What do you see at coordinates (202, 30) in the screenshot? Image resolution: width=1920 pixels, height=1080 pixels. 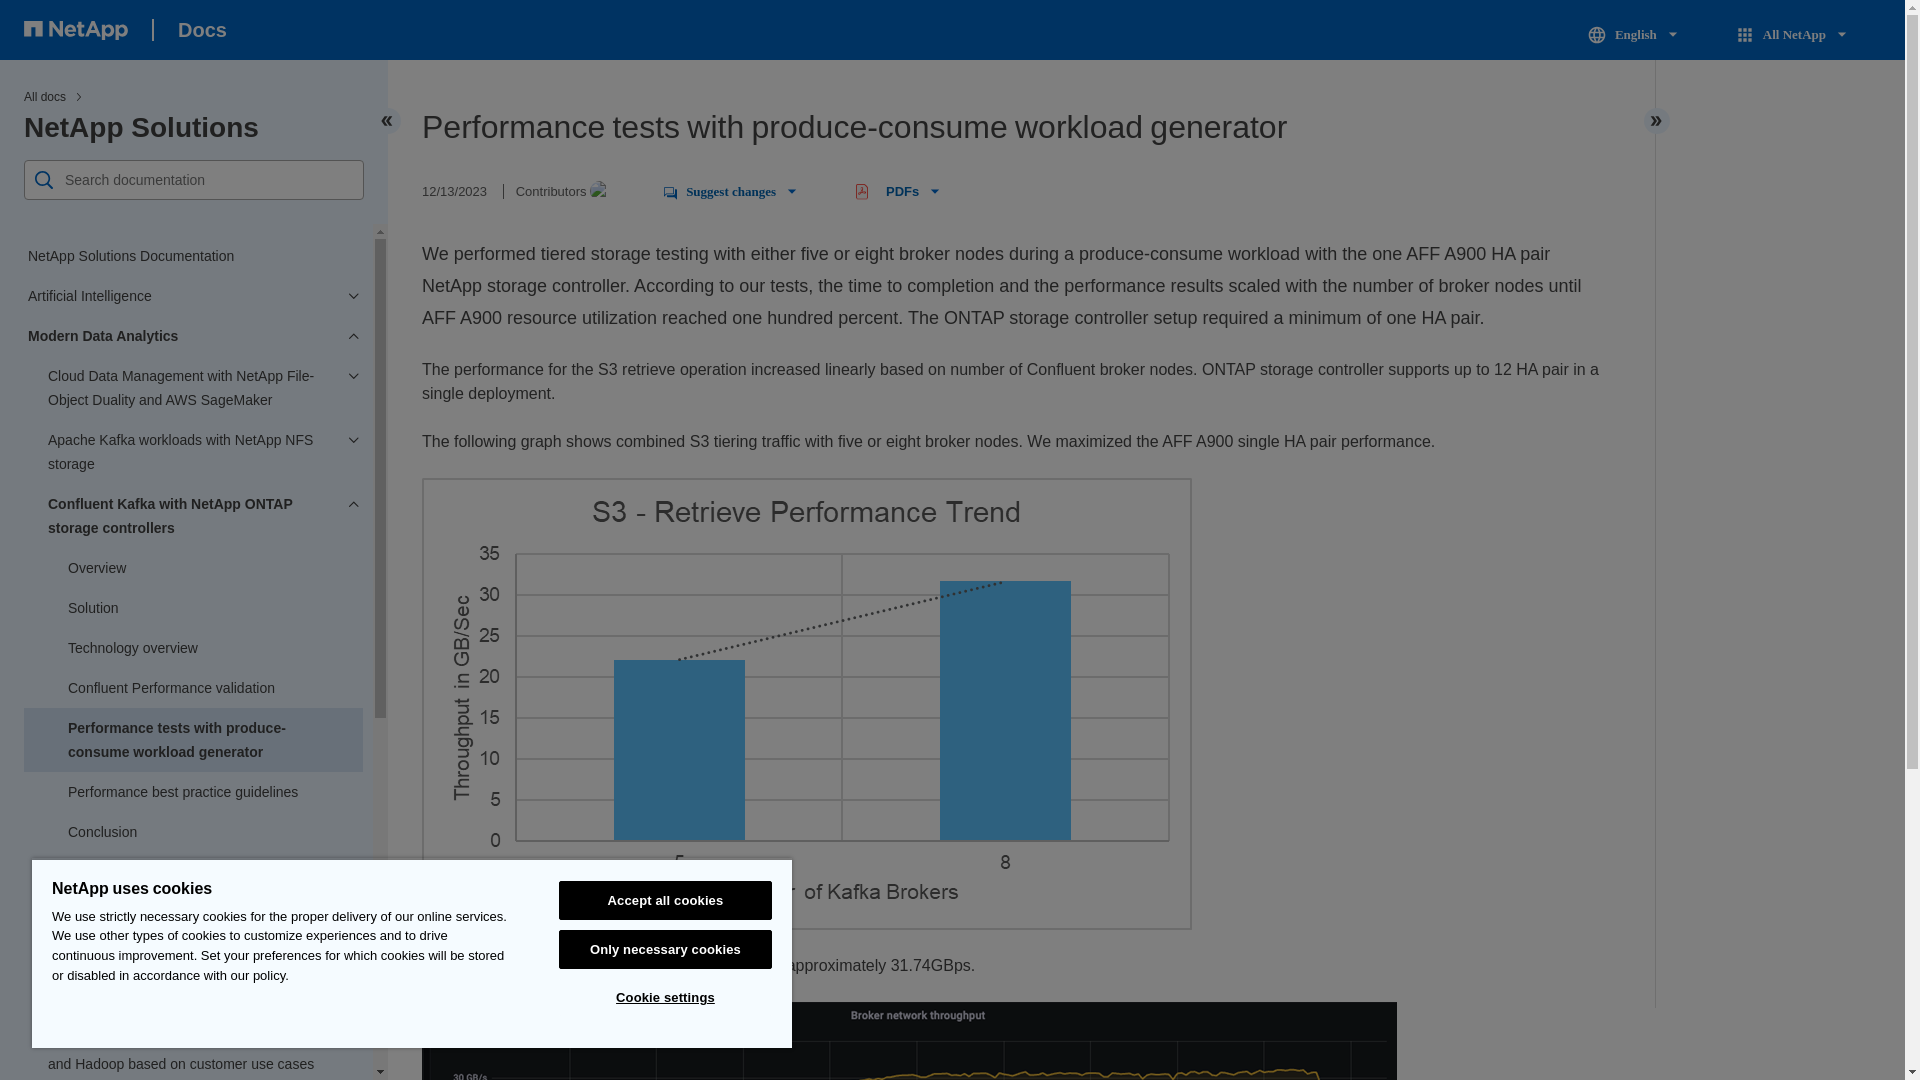 I see `Docs` at bounding box center [202, 30].